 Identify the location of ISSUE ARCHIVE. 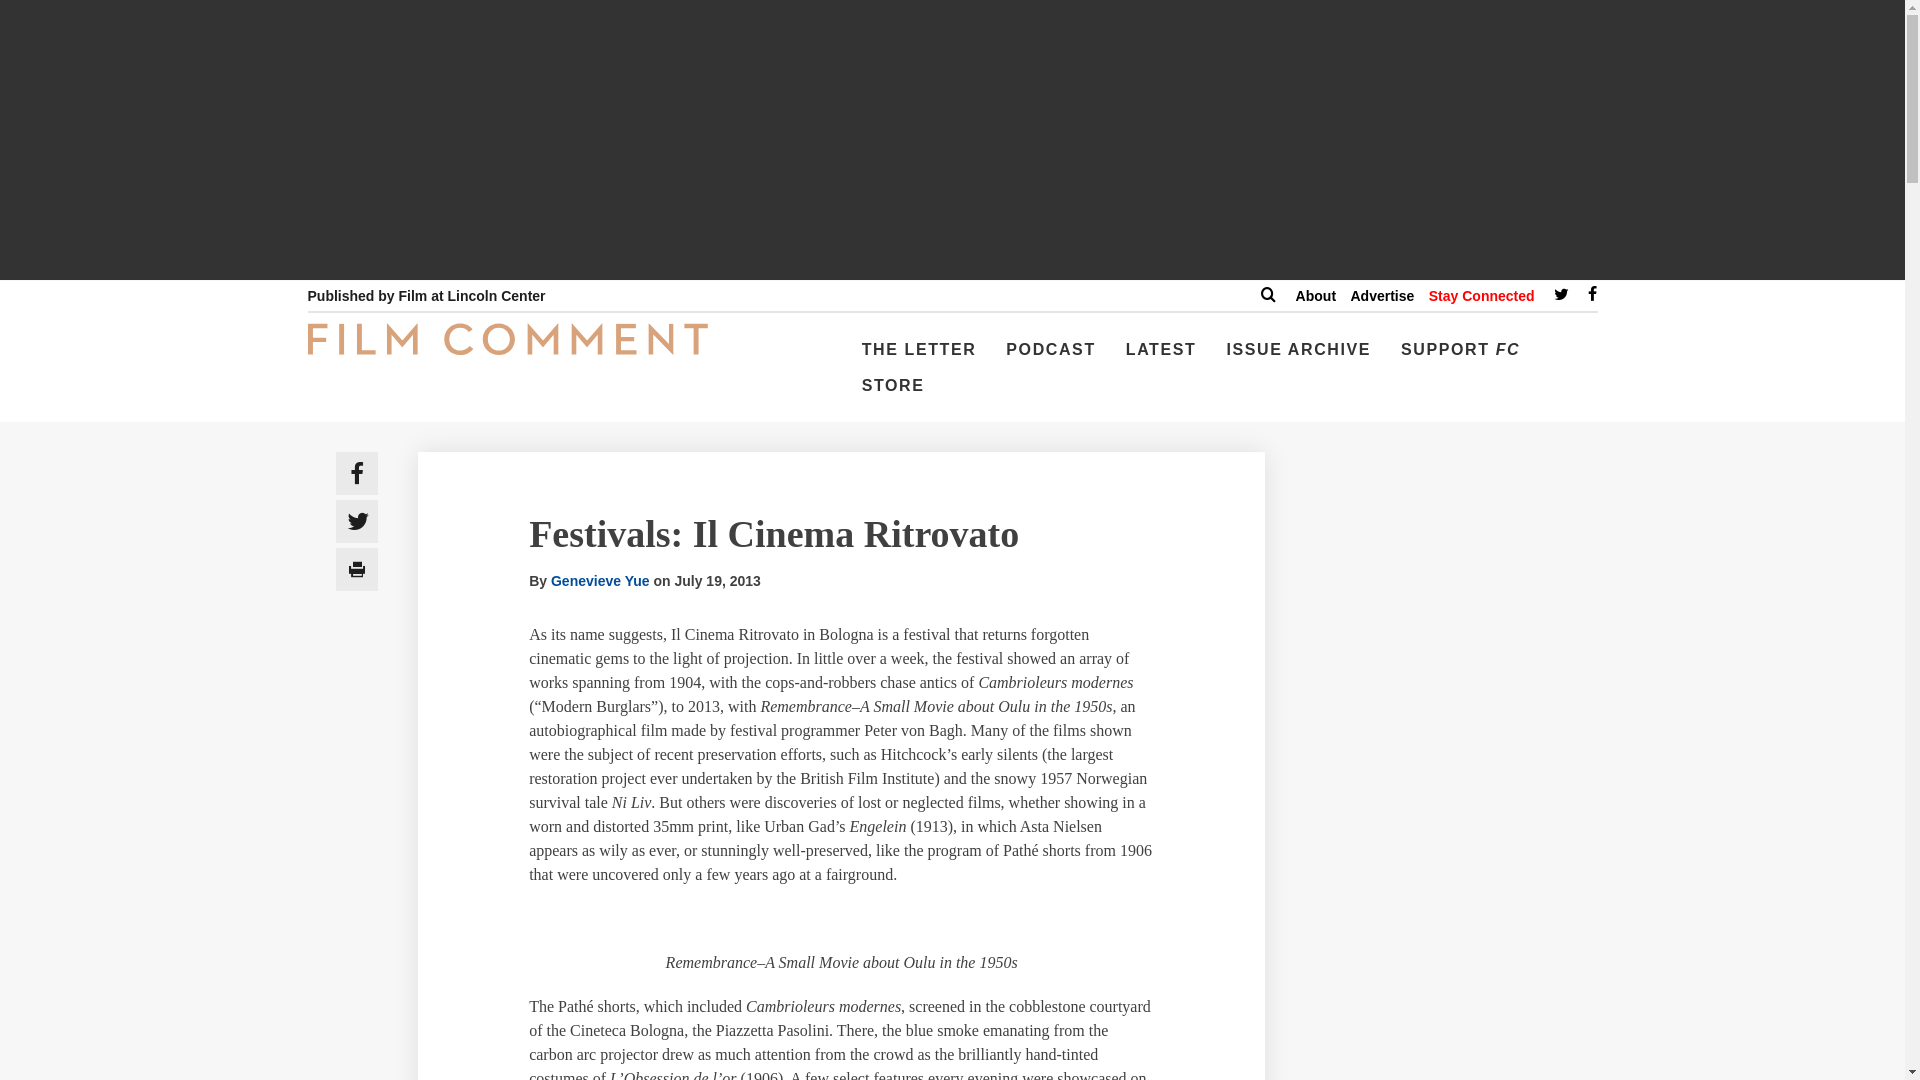
(1298, 358).